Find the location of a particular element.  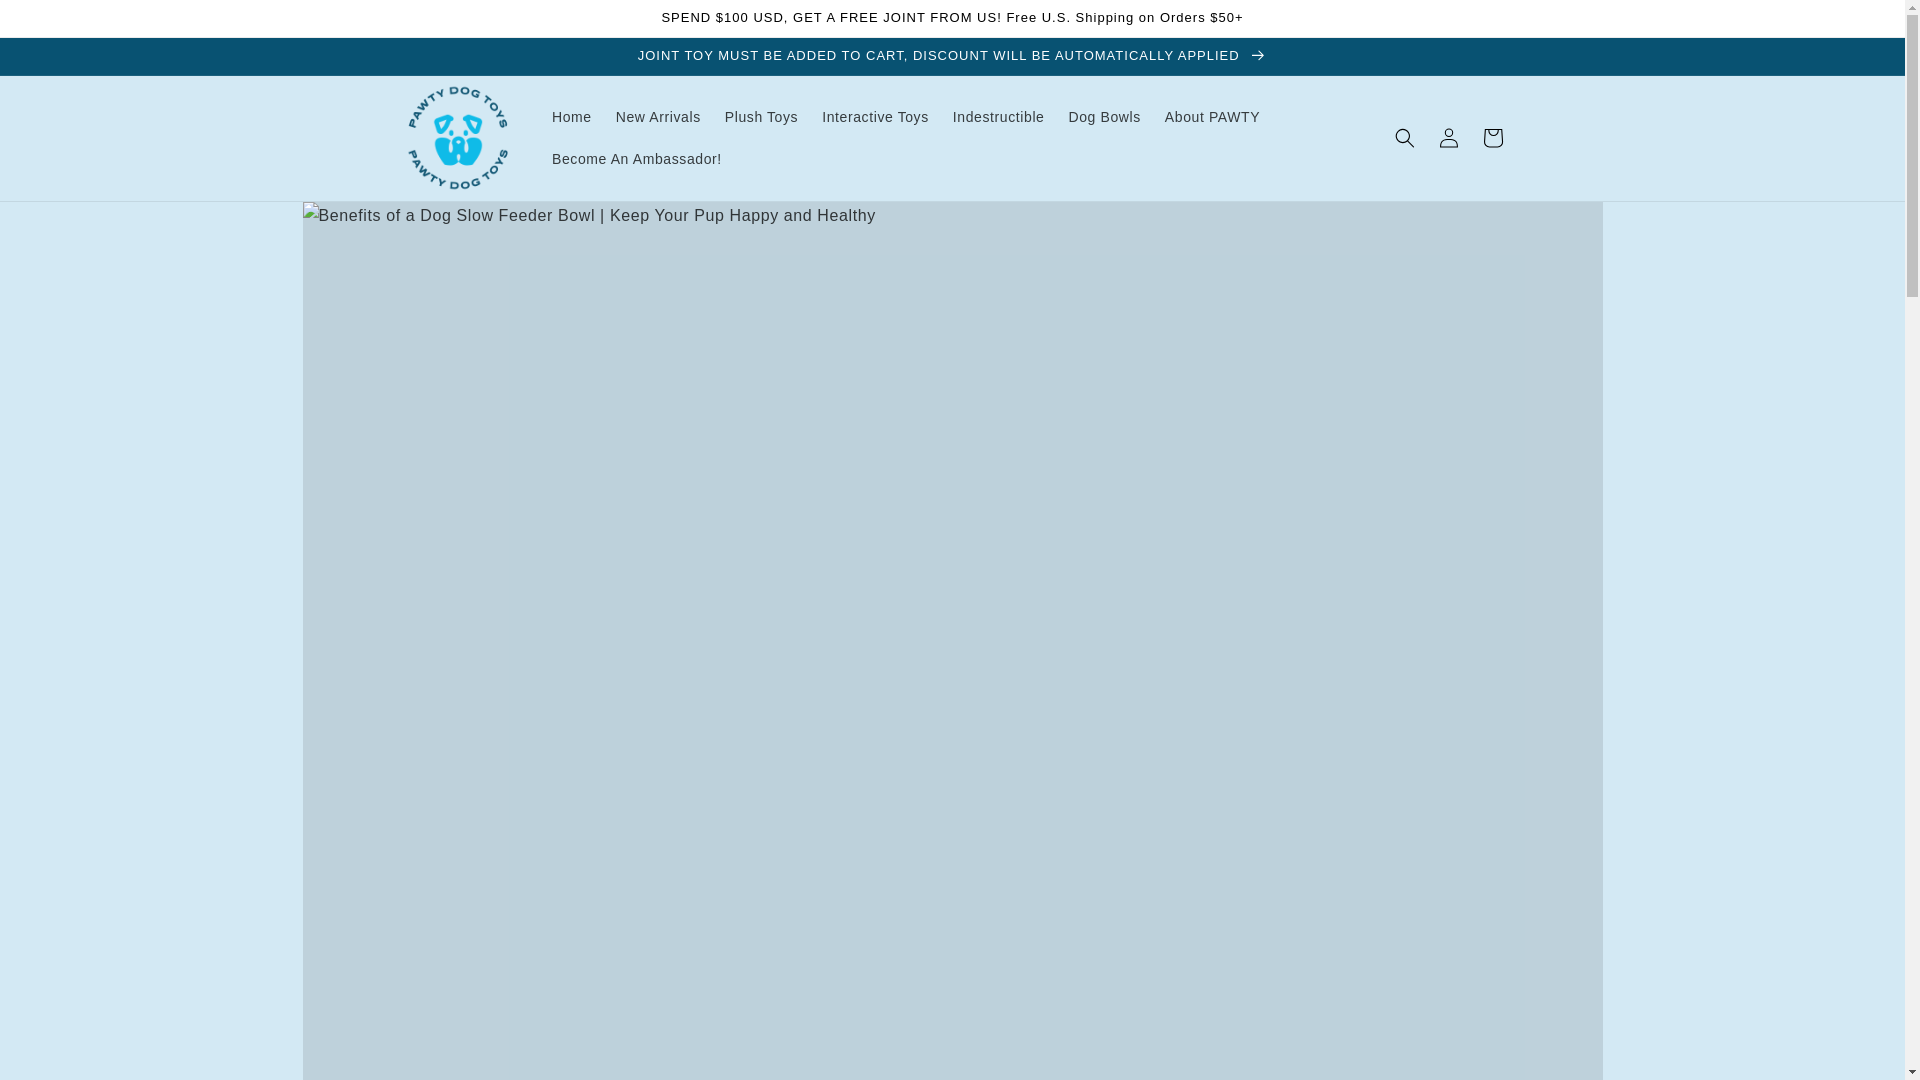

Skip to content is located at coordinates (60, 23).